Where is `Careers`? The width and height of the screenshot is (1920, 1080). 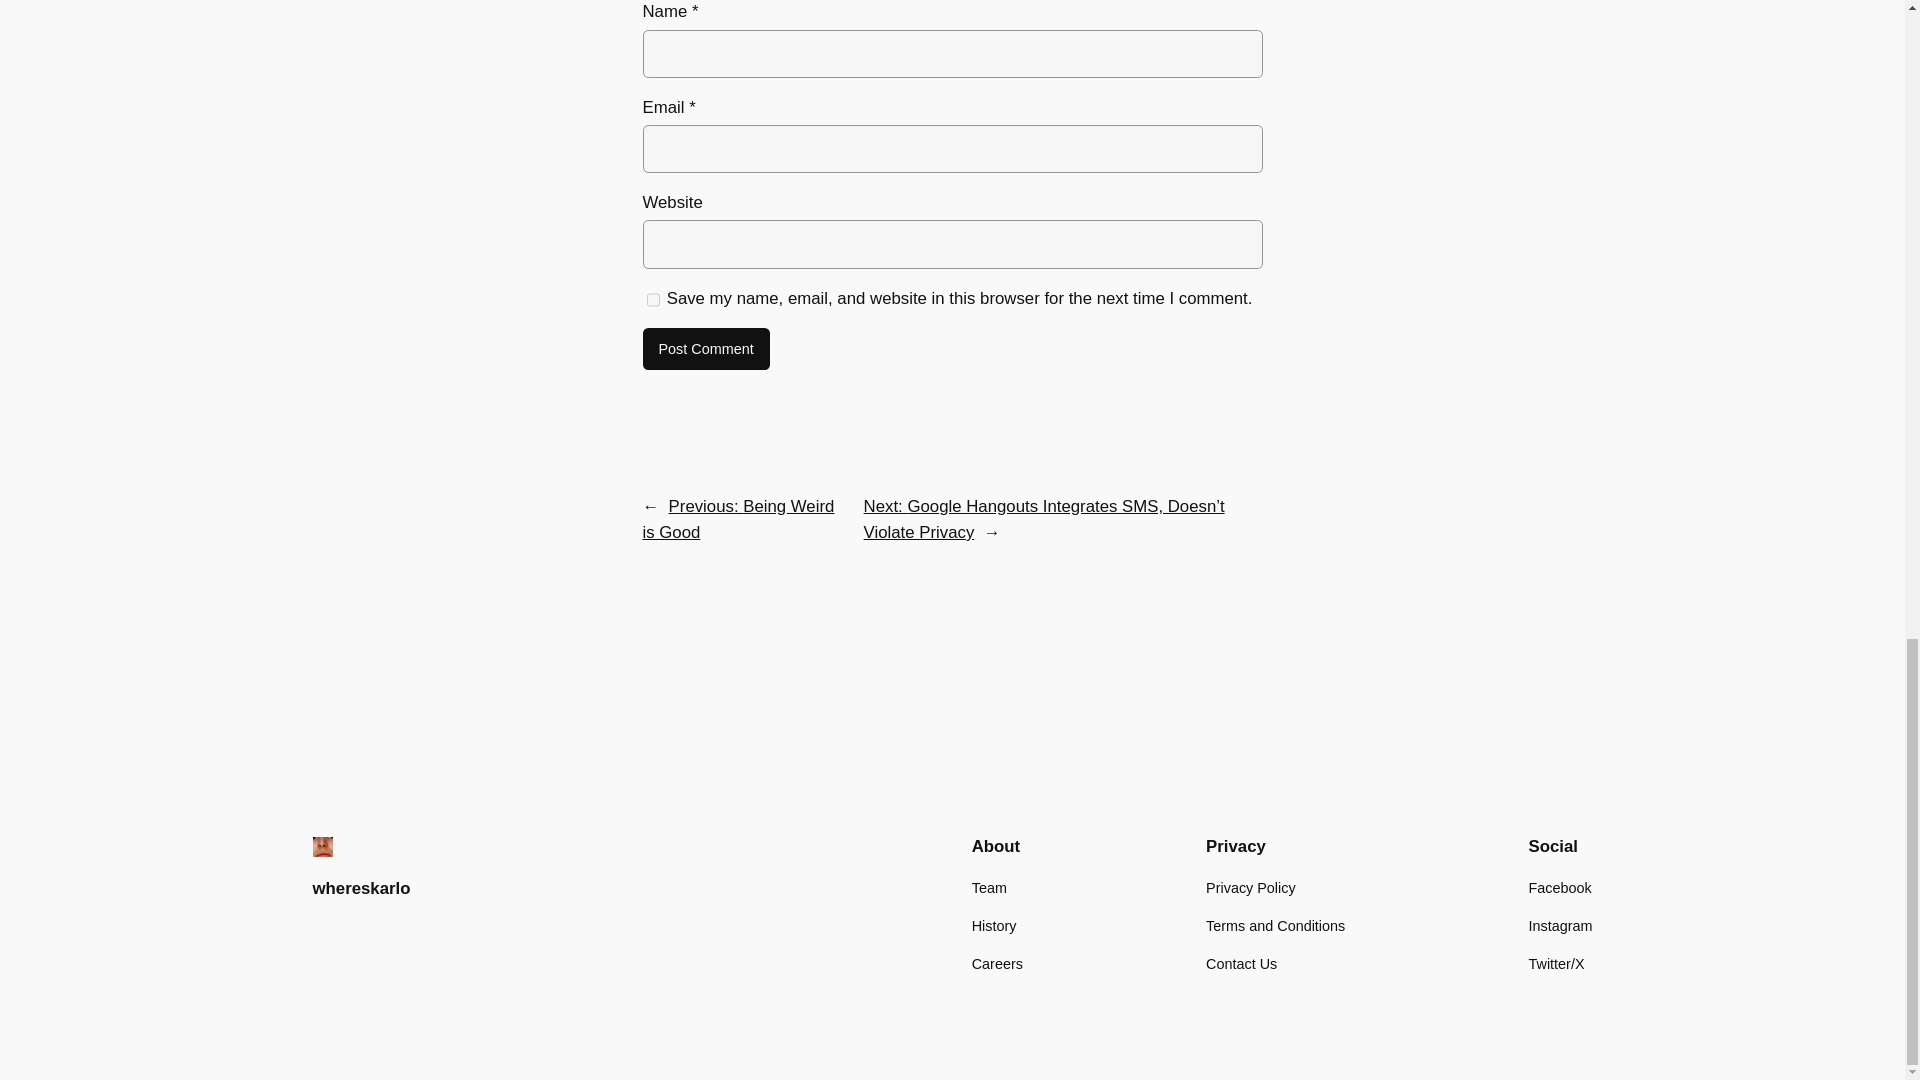
Careers is located at coordinates (997, 964).